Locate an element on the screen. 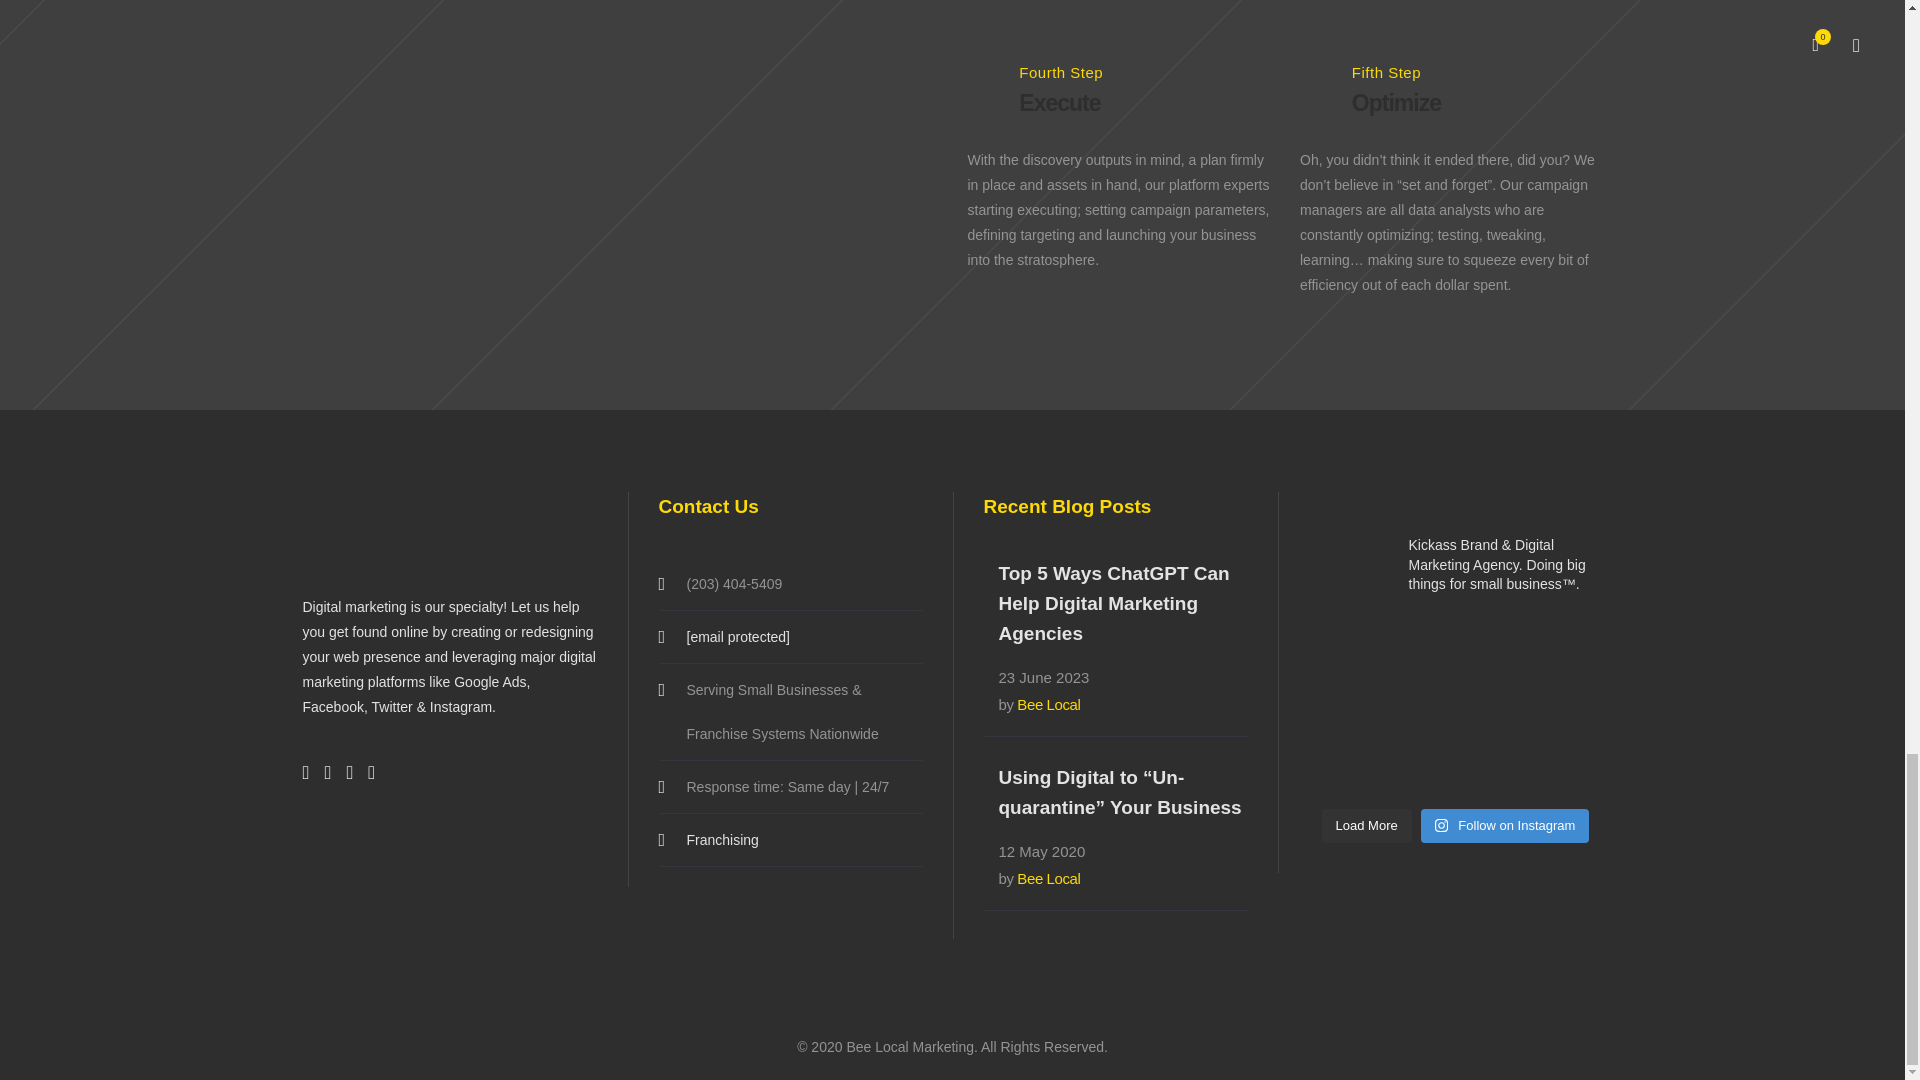 Image resolution: width=1920 pixels, height=1080 pixels. Top 5 Ways ChatGPT Can Help Digital Marketing Agencies is located at coordinates (1113, 602).